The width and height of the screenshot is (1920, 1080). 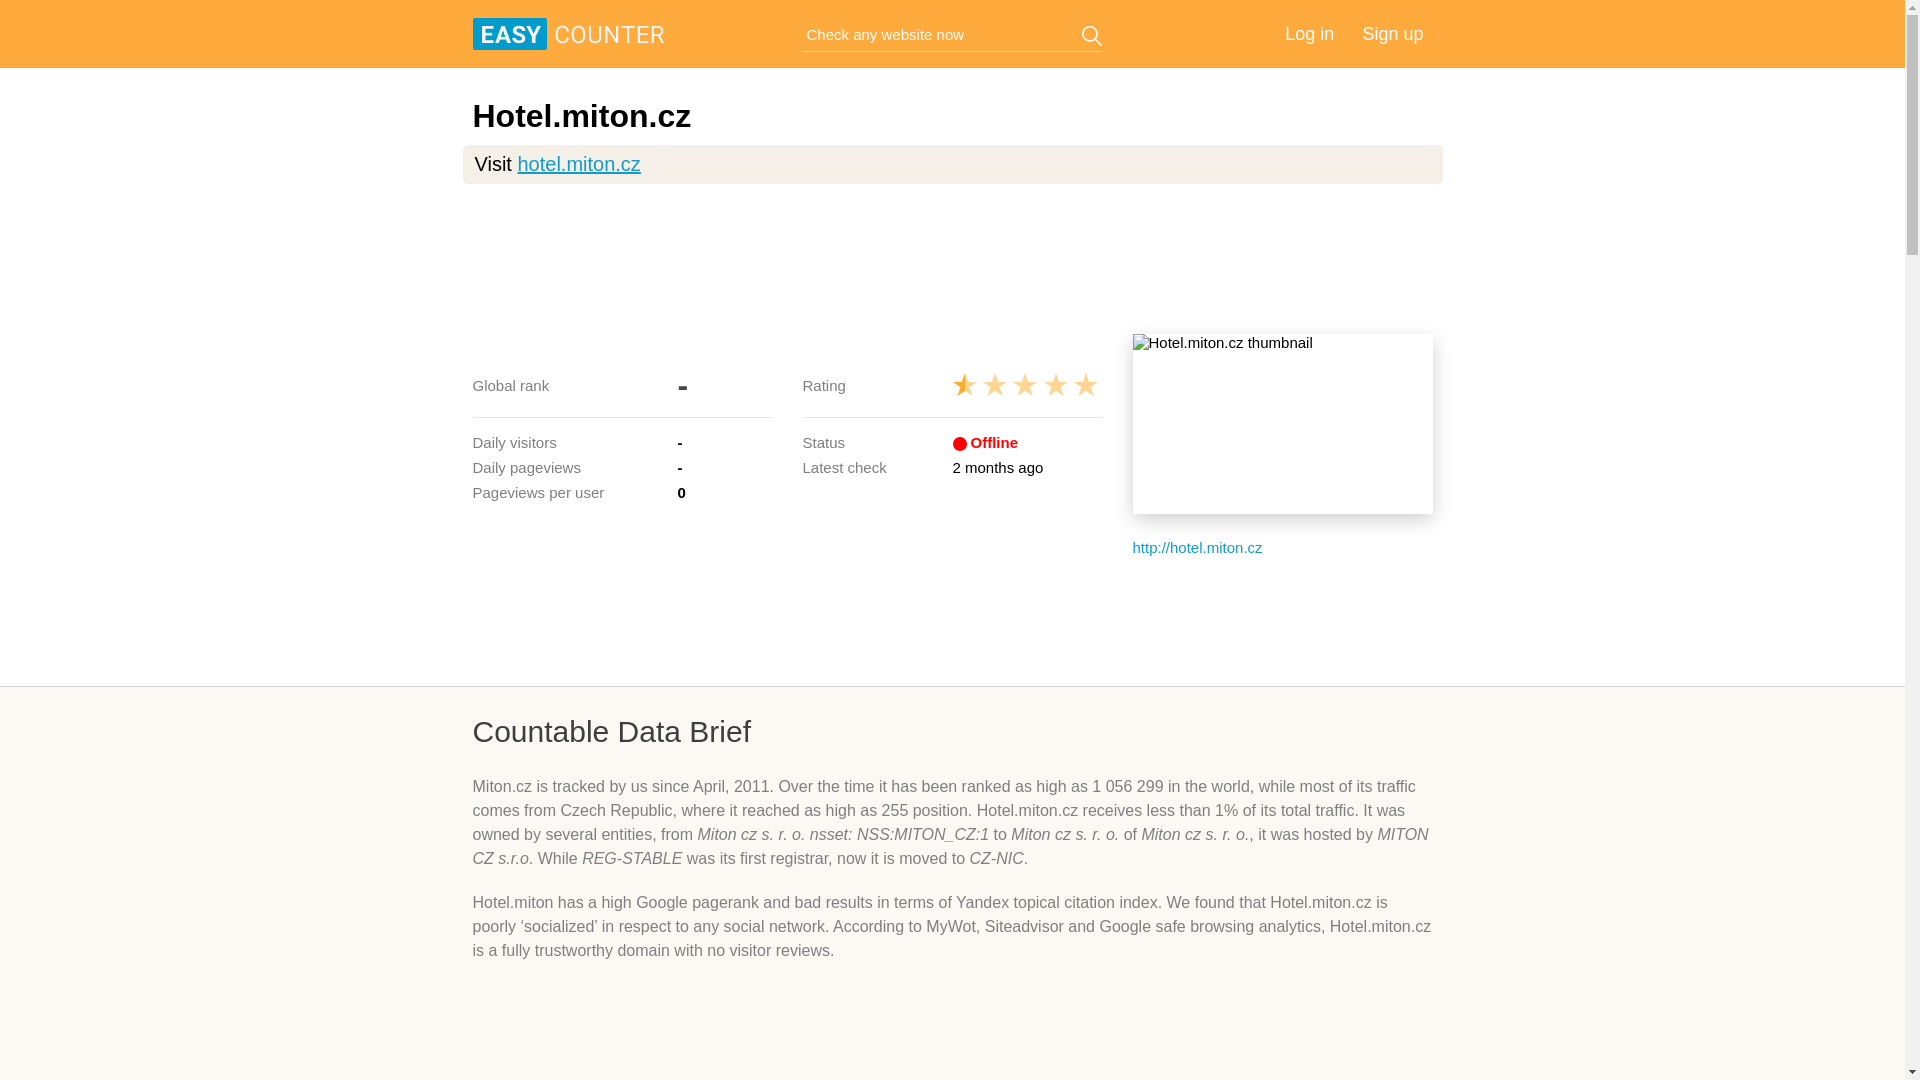 What do you see at coordinates (952, 1036) in the screenshot?
I see `Advertisement` at bounding box center [952, 1036].